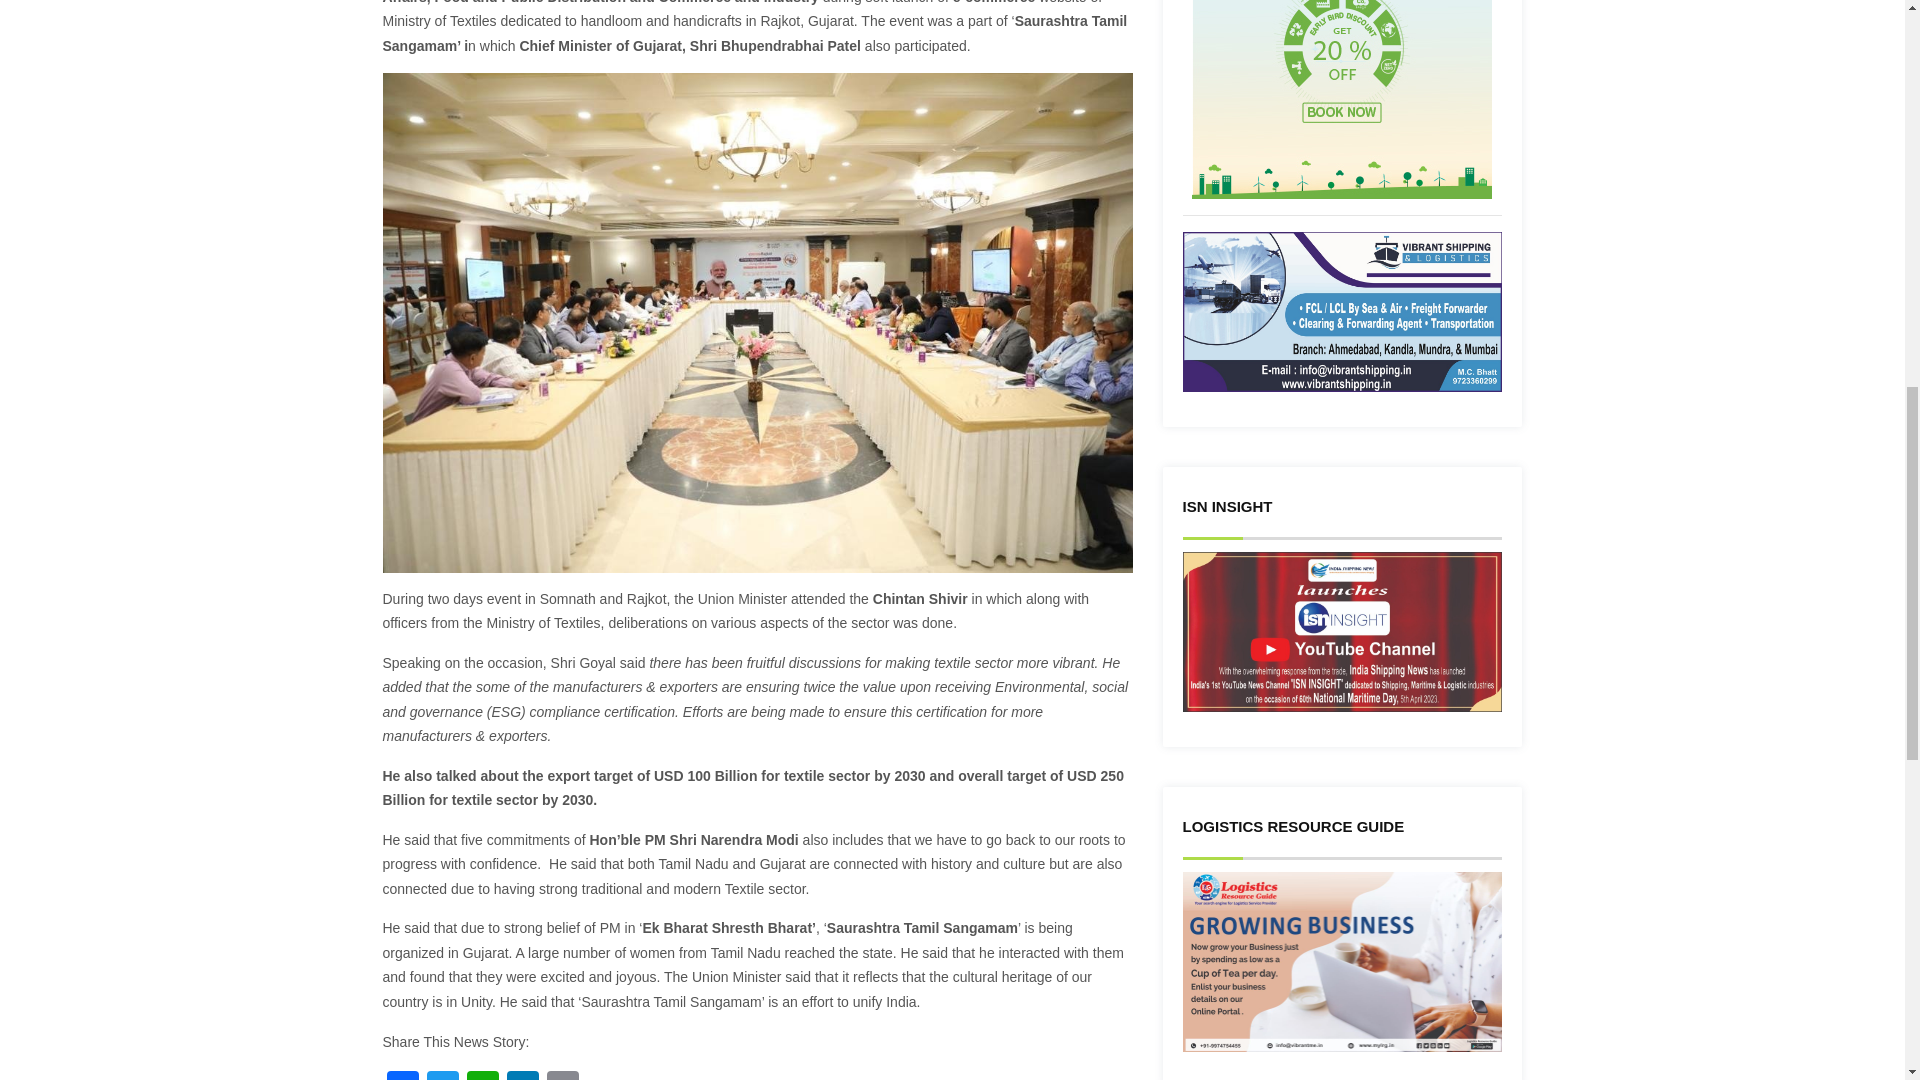 This screenshot has height=1080, width=1920. Describe the element at coordinates (442, 1076) in the screenshot. I see `Twitter` at that location.